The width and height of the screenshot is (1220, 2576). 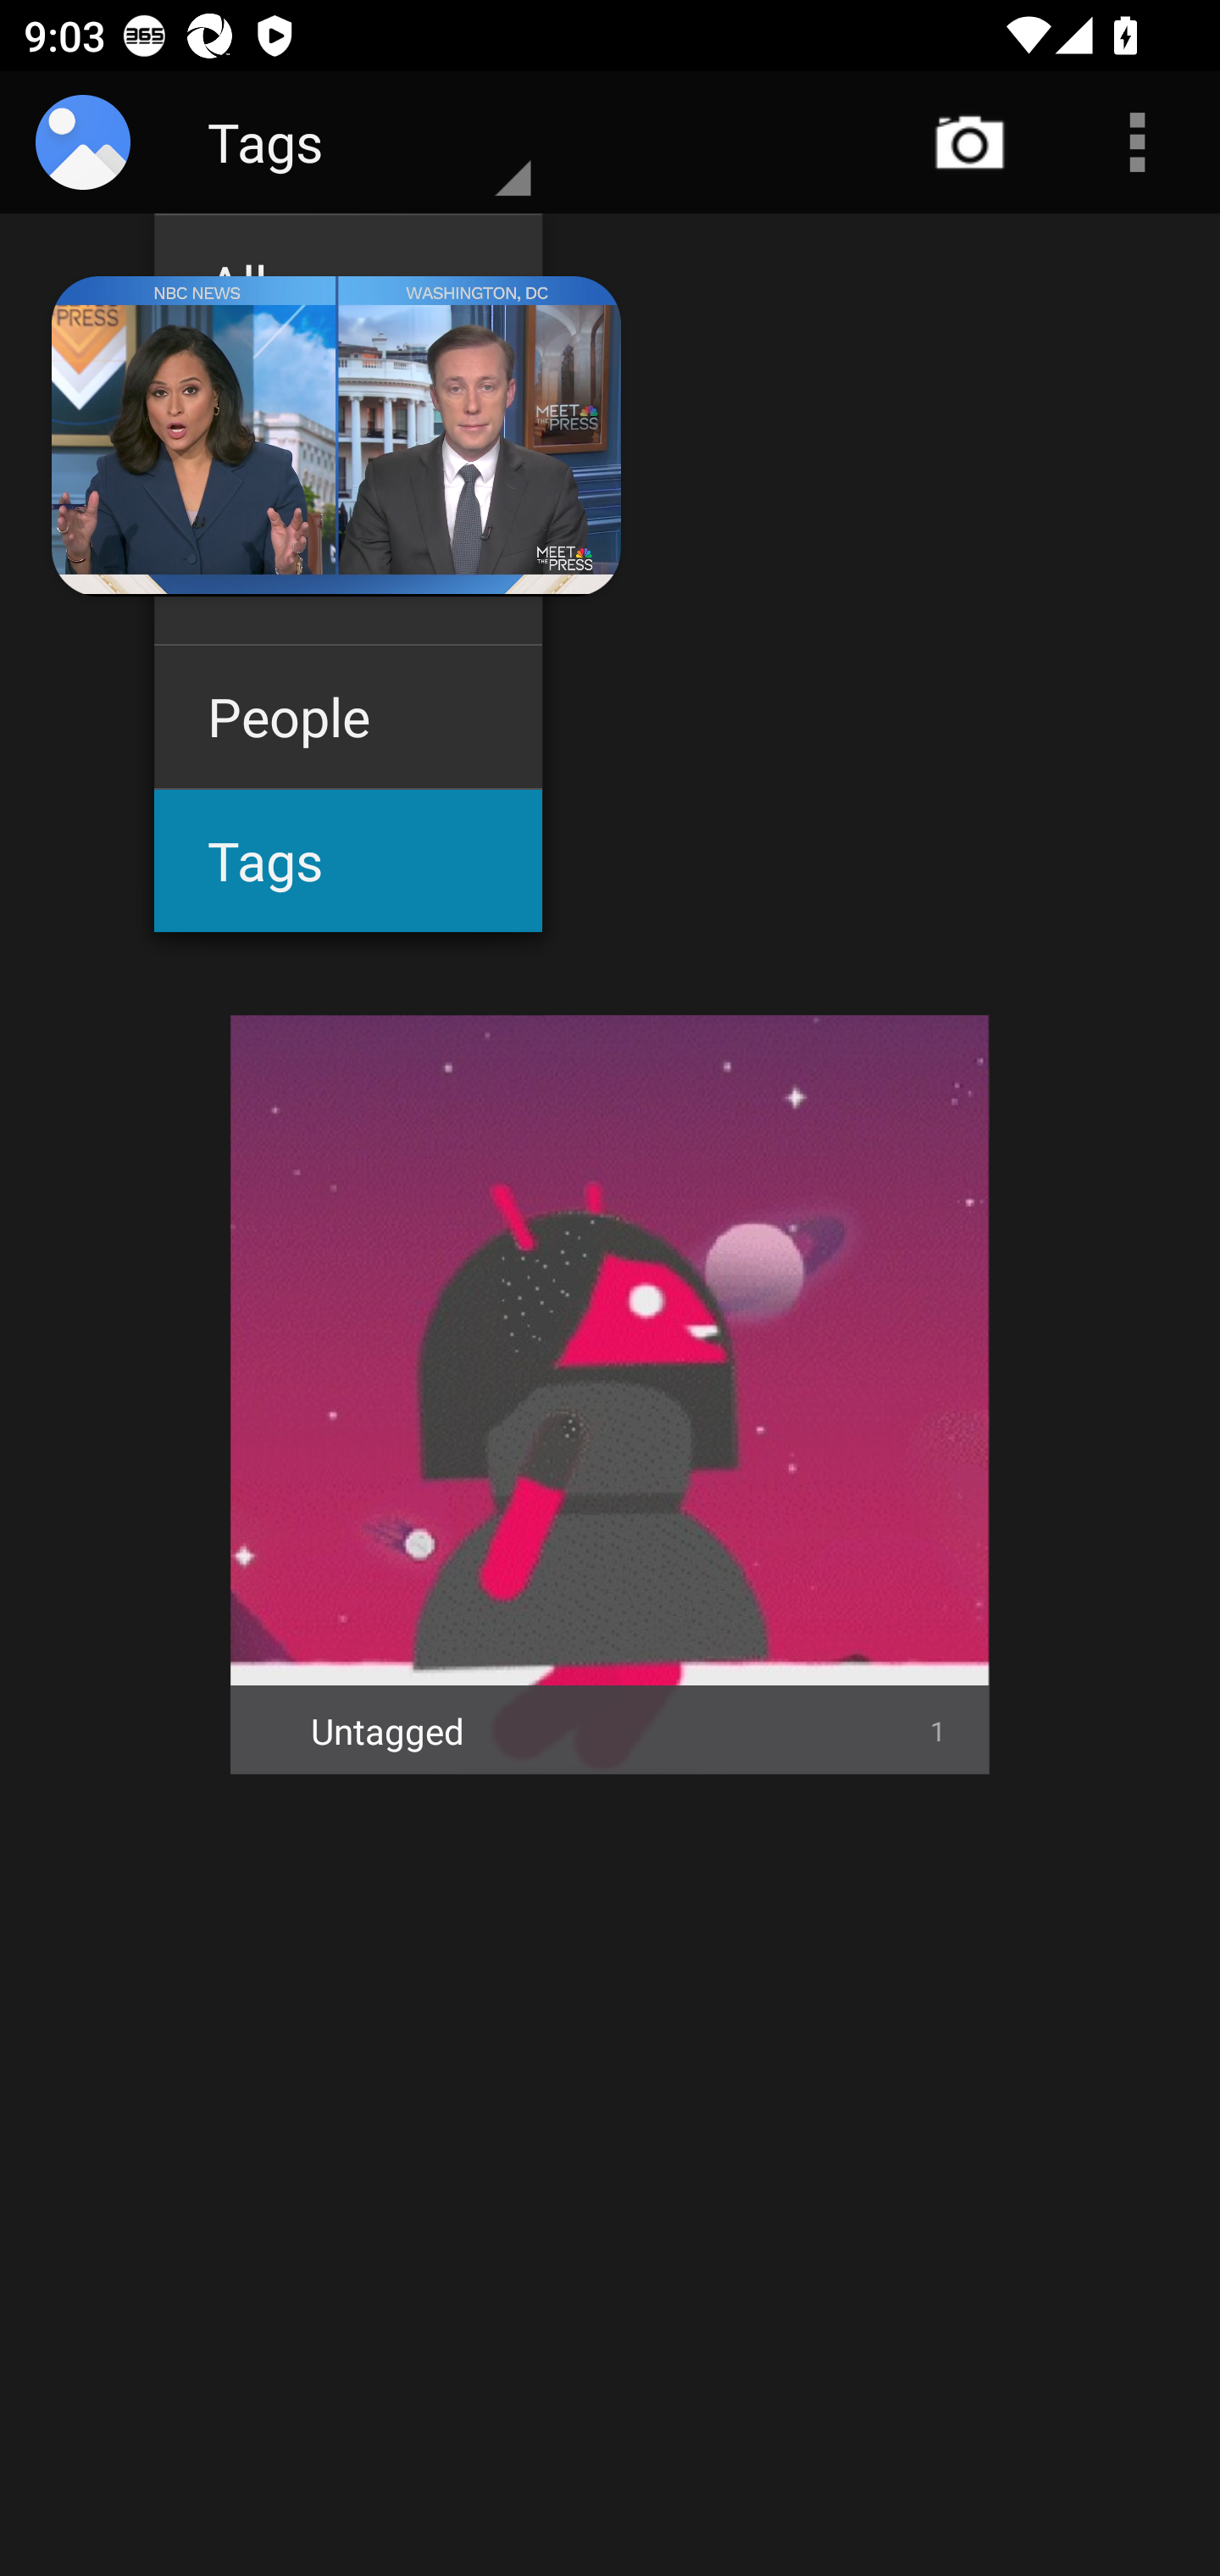 I want to click on Tags, so click(x=347, y=861).